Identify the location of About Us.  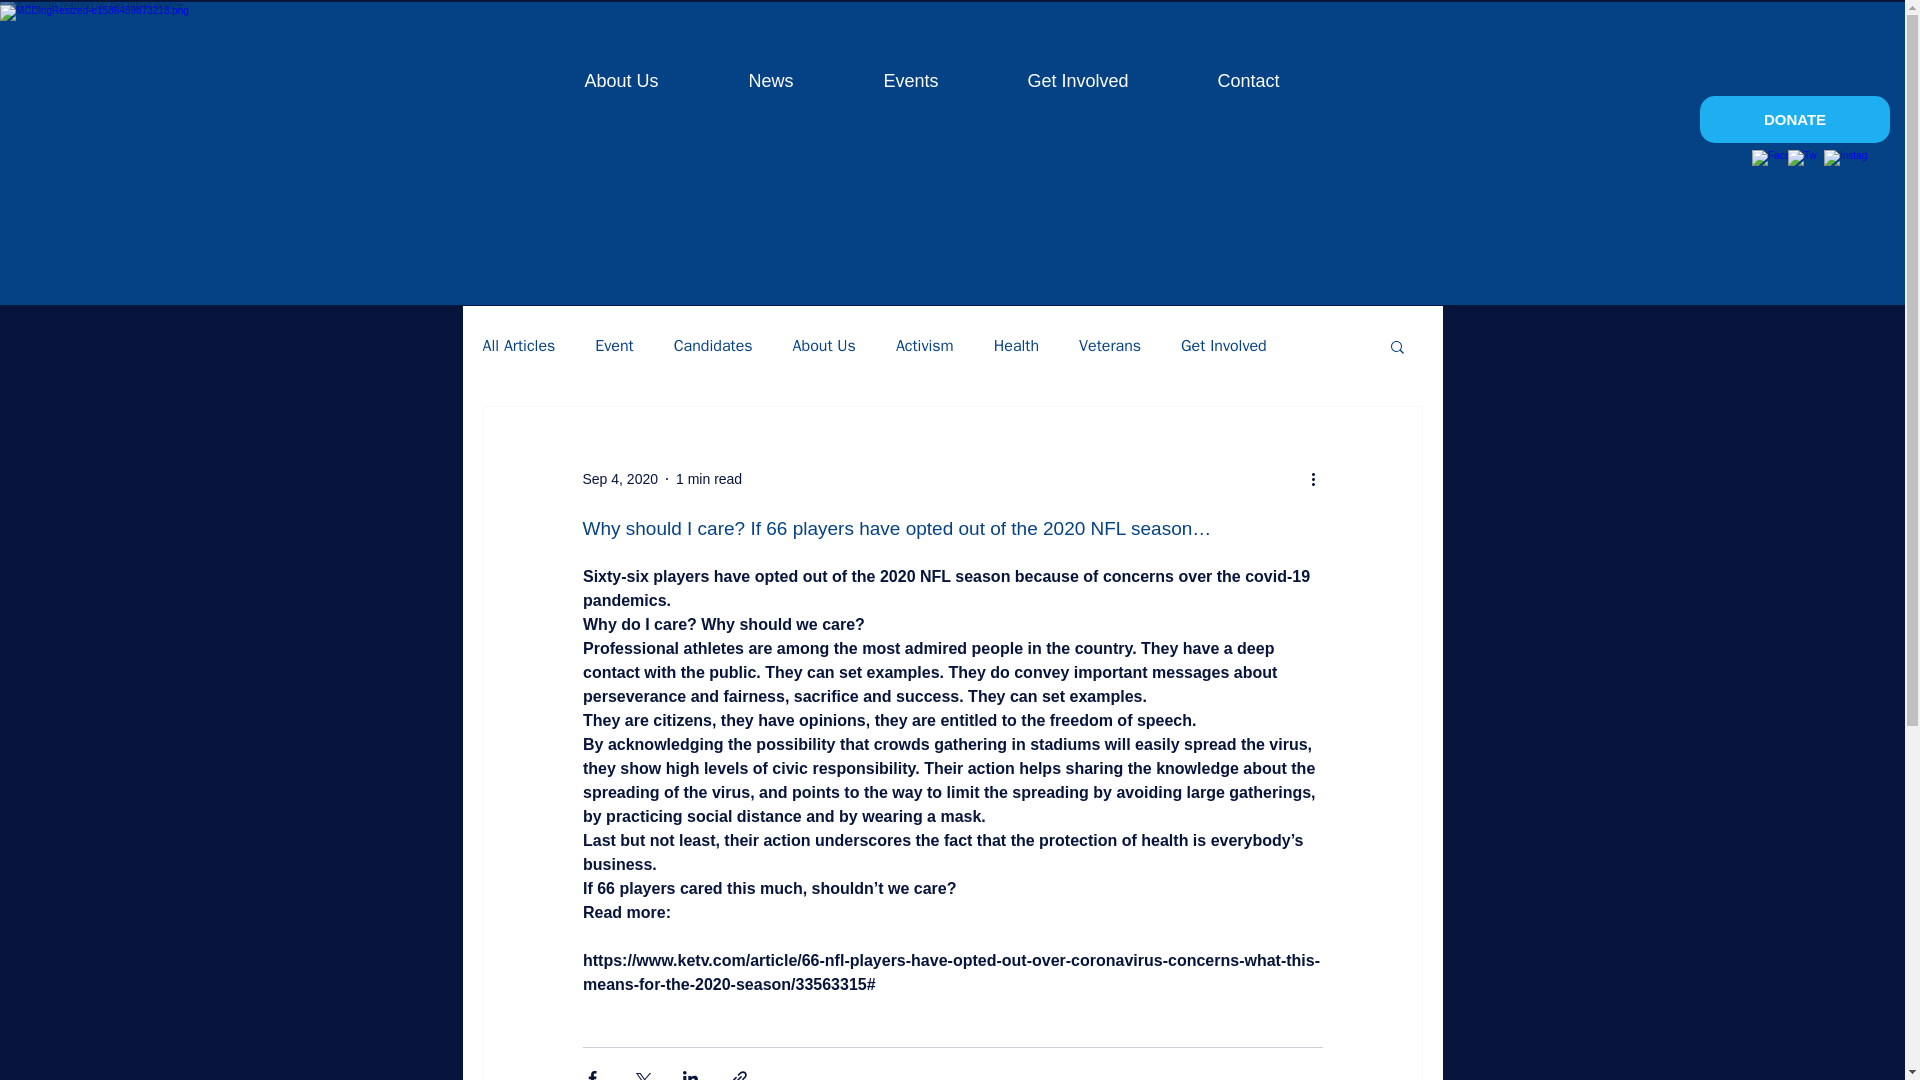
(824, 346).